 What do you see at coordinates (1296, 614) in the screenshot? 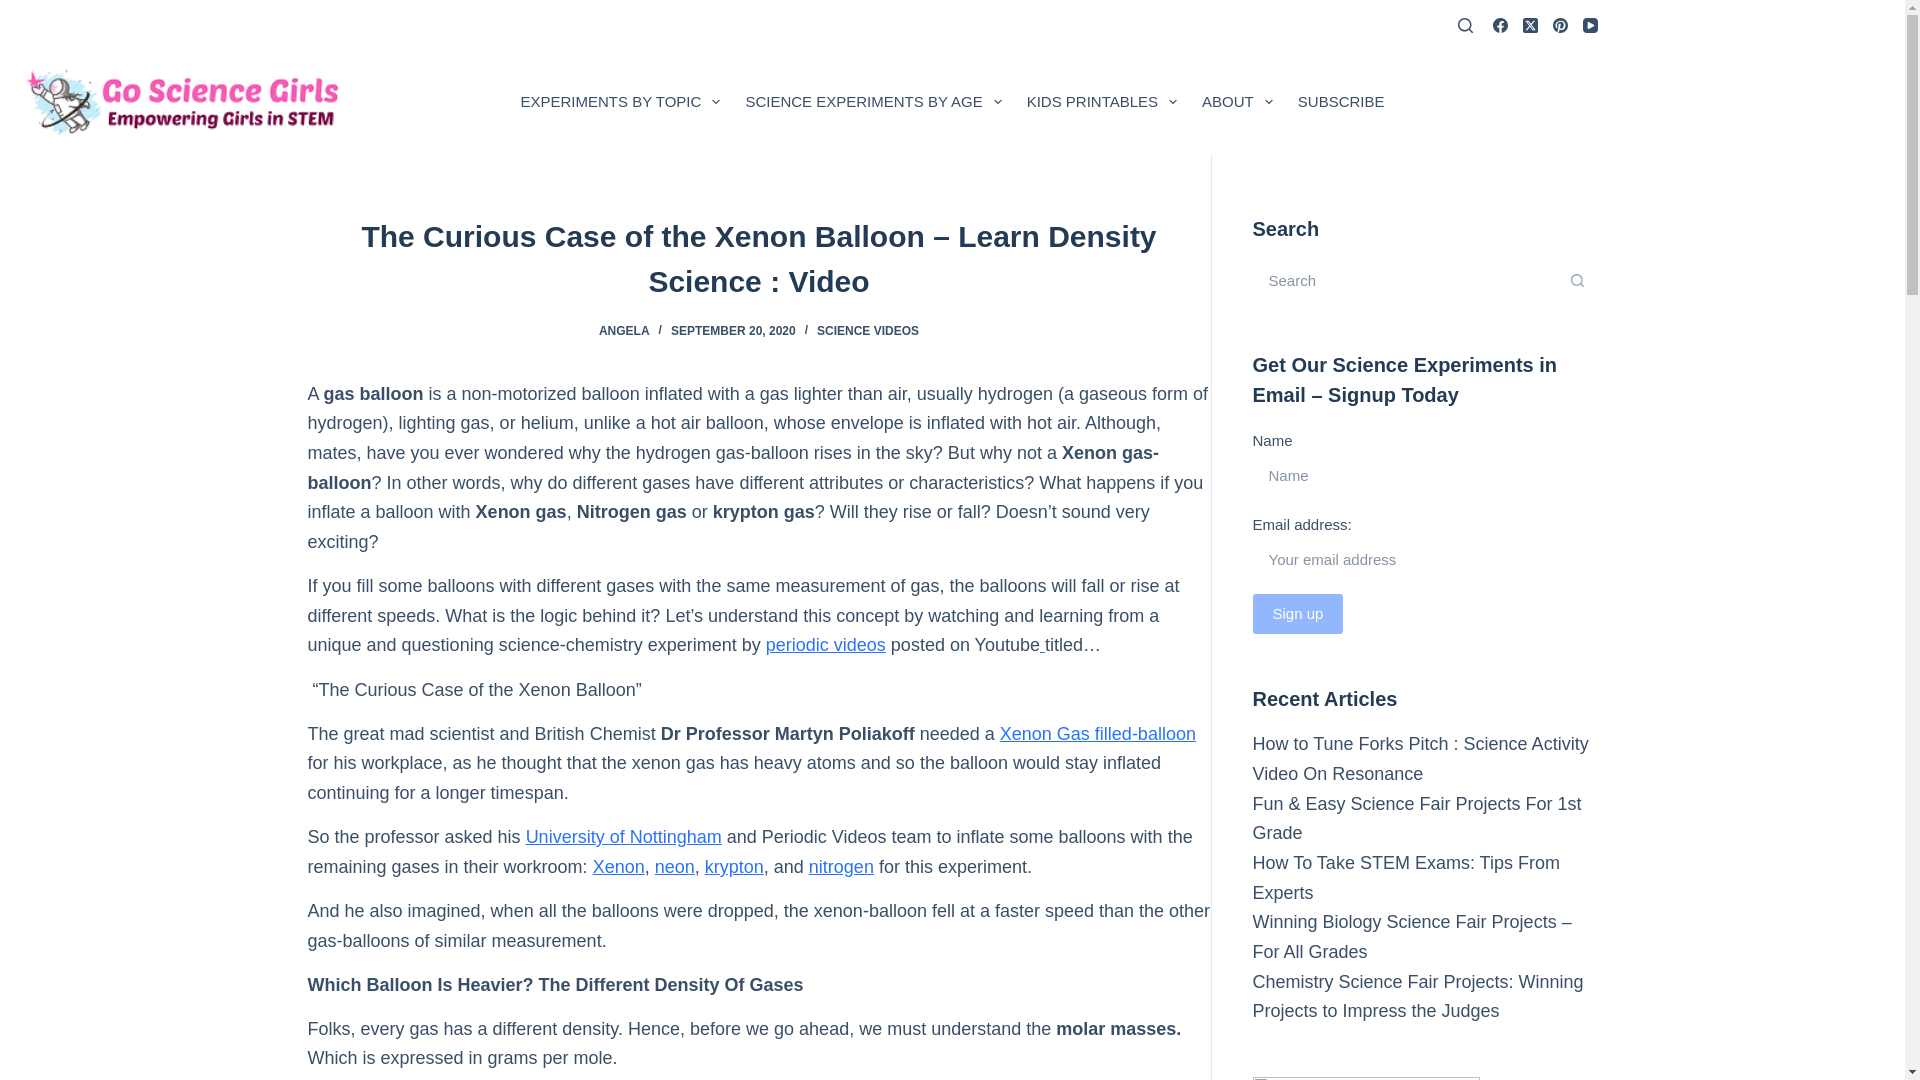
I see `Sign up` at bounding box center [1296, 614].